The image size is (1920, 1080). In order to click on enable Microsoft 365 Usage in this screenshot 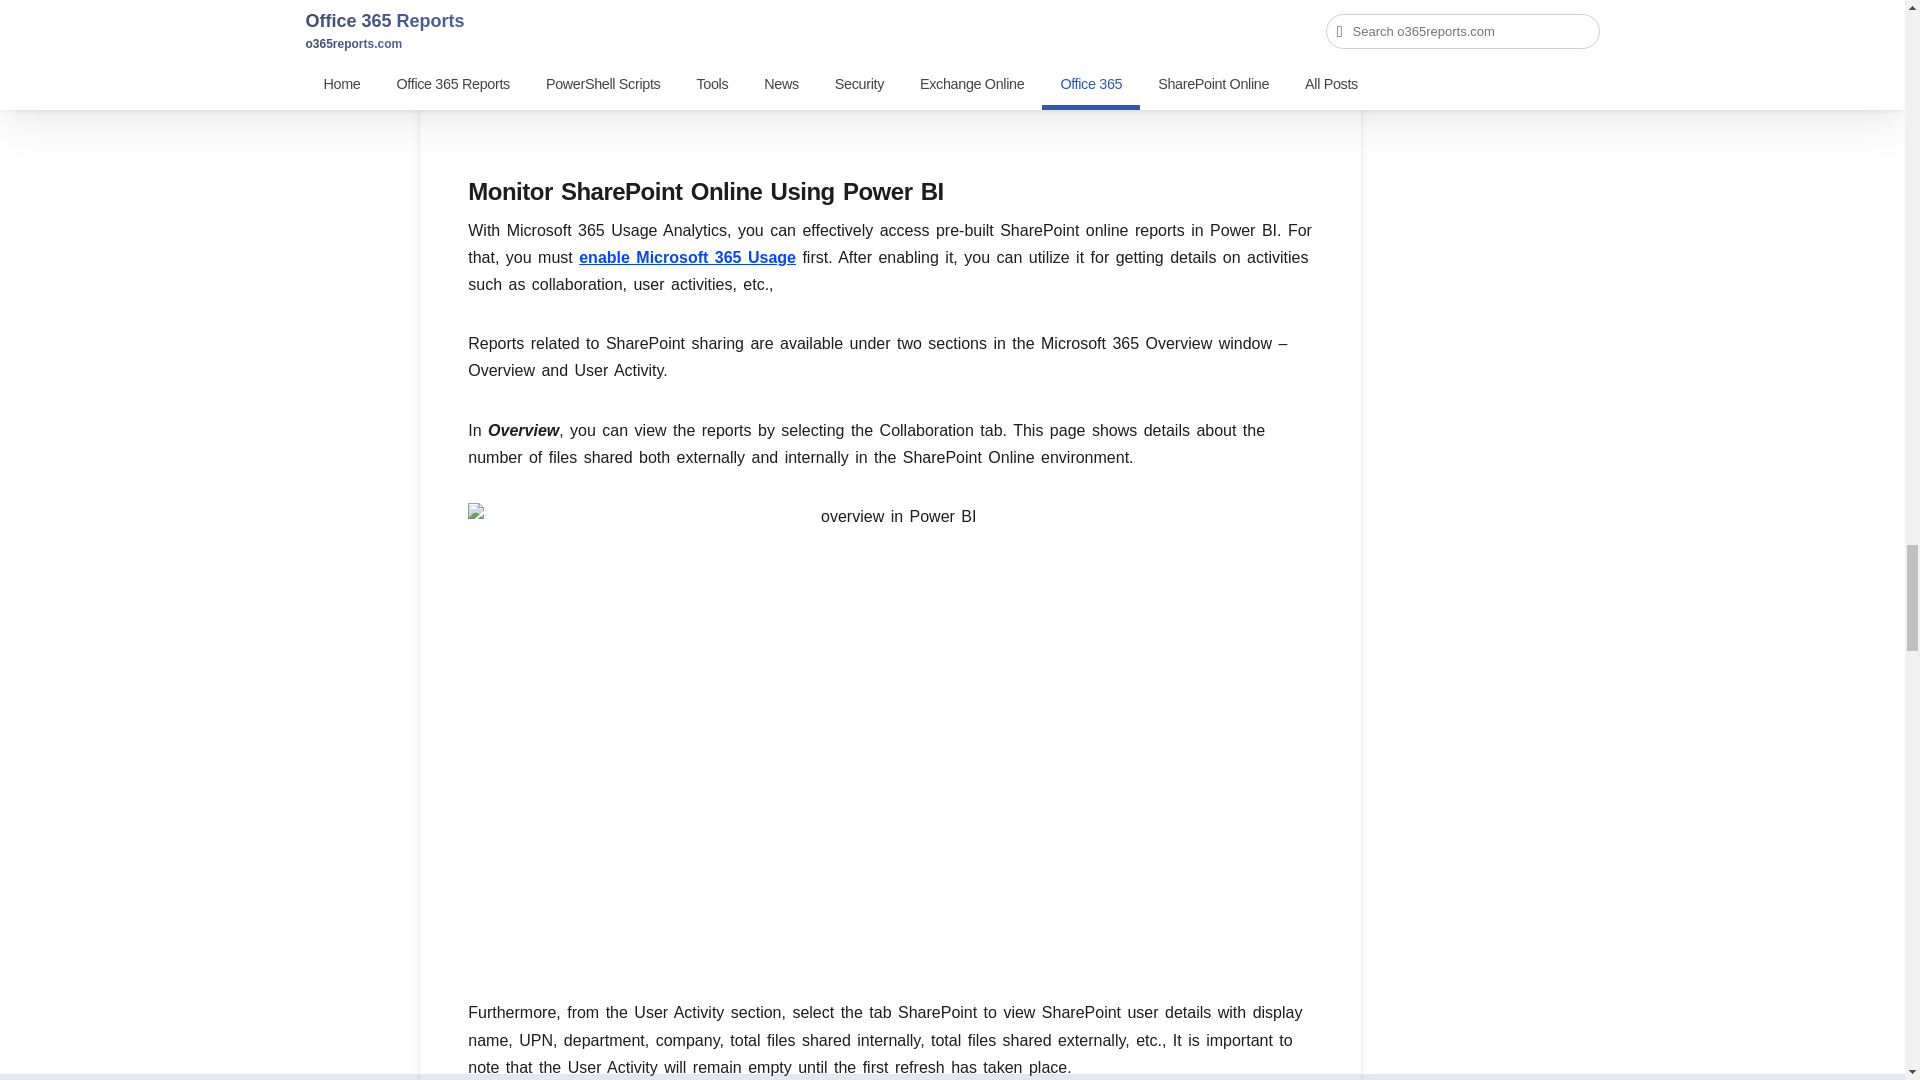, I will do `click(688, 257)`.